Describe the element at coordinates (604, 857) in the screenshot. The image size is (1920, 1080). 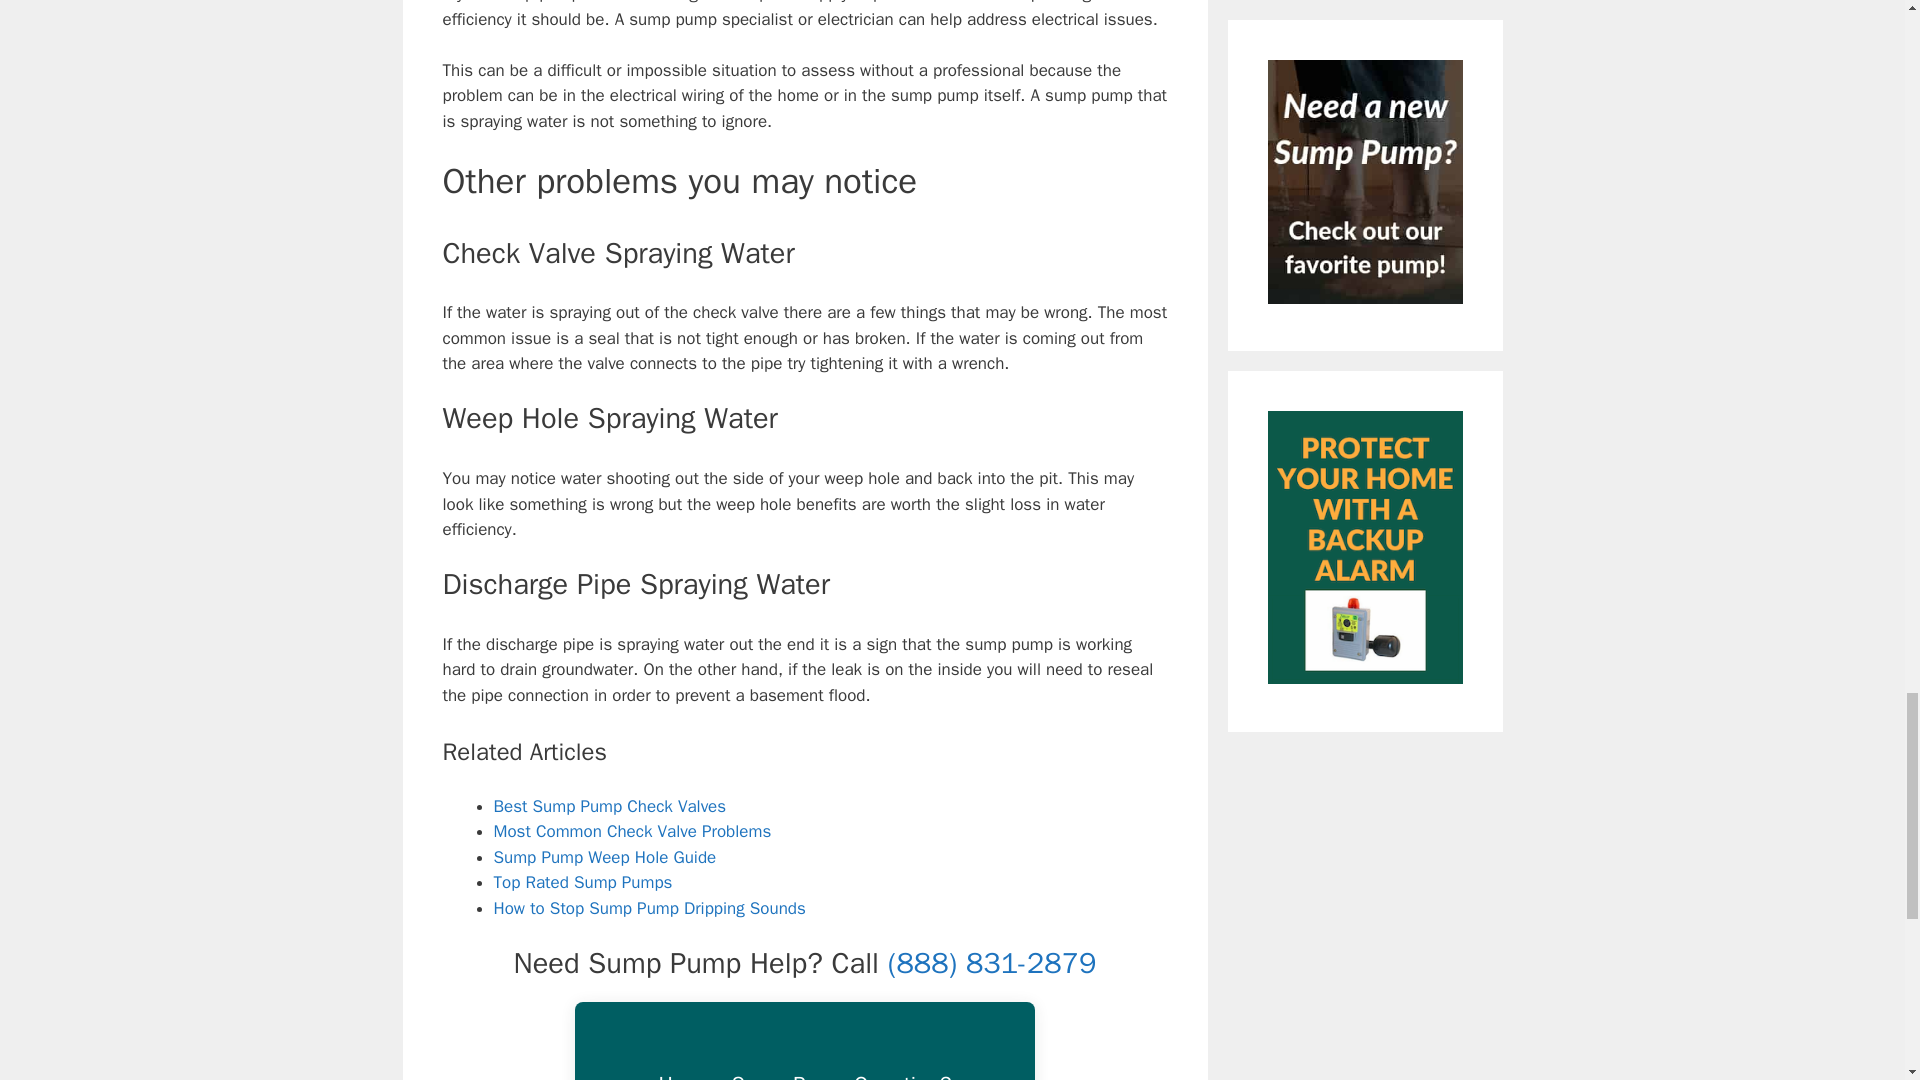
I see `Sump Pump Weep Hole Guide` at that location.